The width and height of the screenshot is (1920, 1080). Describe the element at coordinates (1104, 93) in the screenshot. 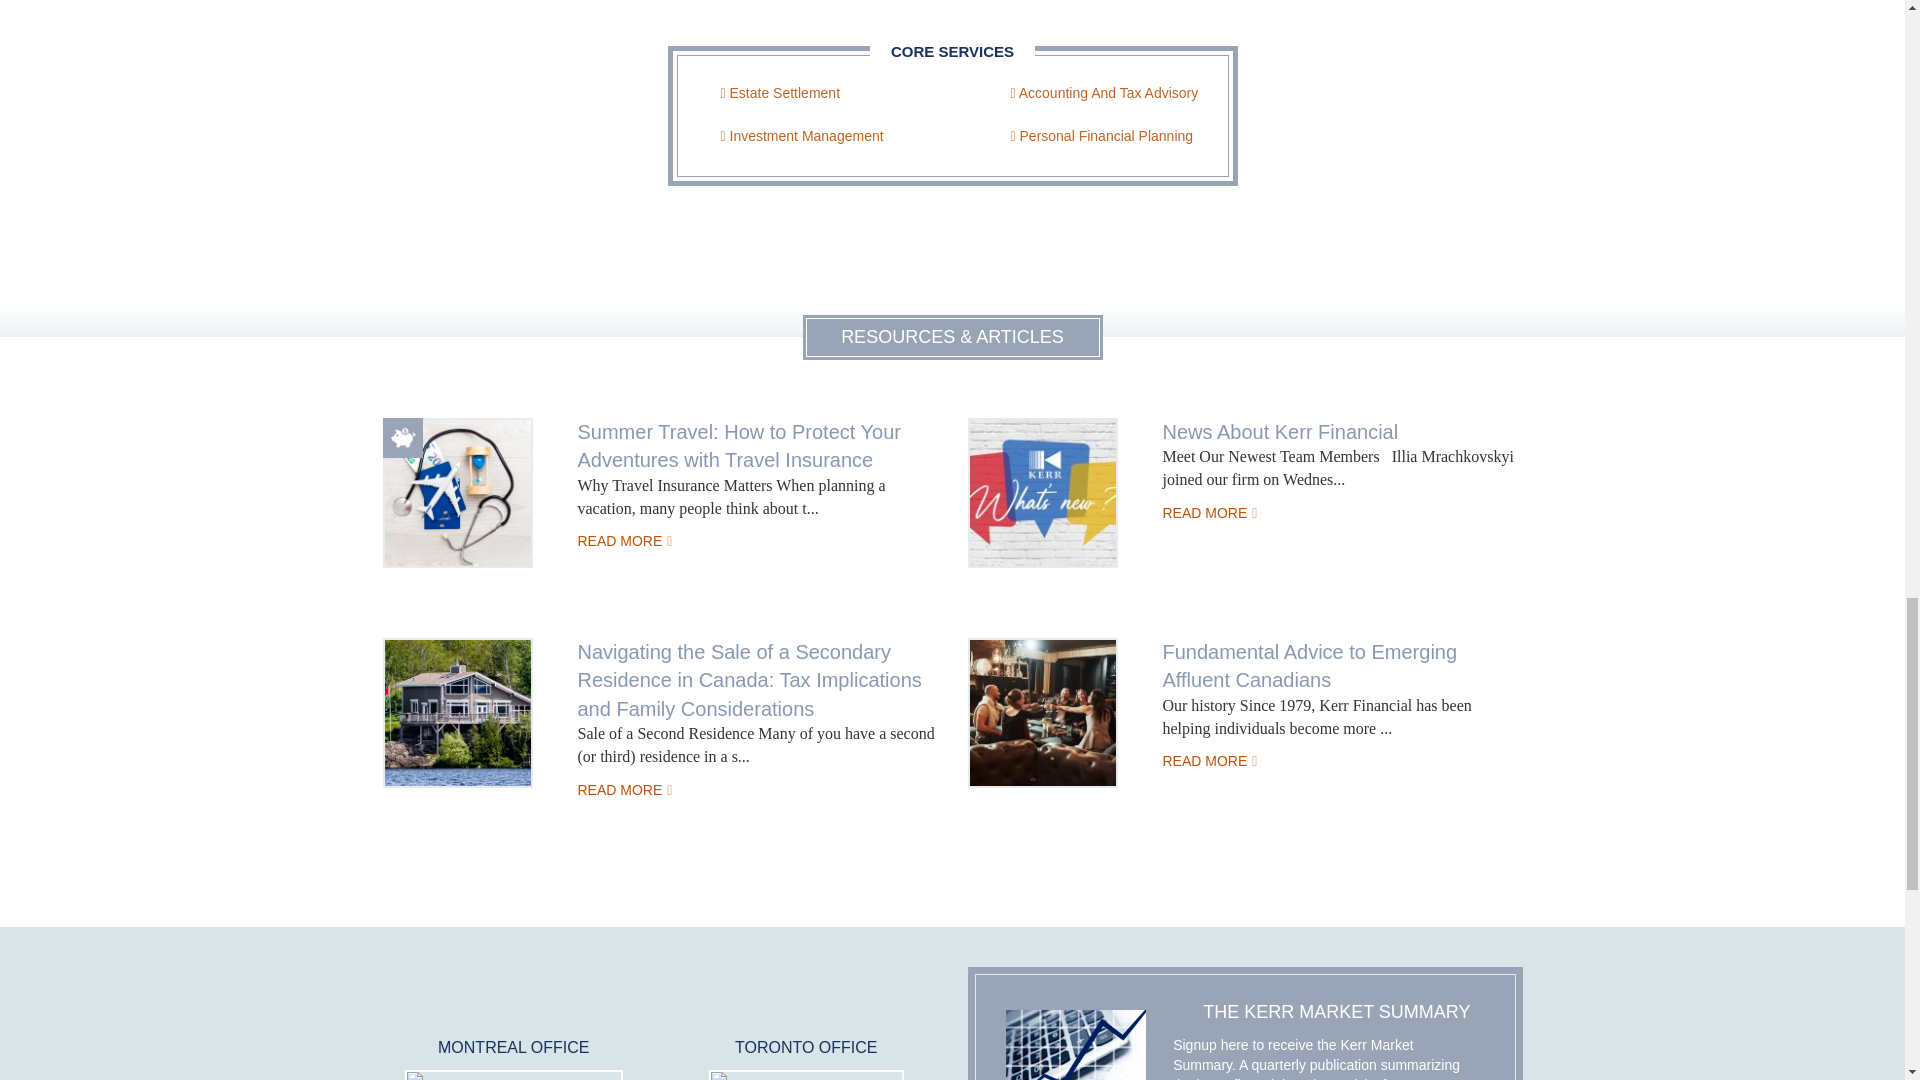

I see `Accounting And Tax Advisory` at that location.